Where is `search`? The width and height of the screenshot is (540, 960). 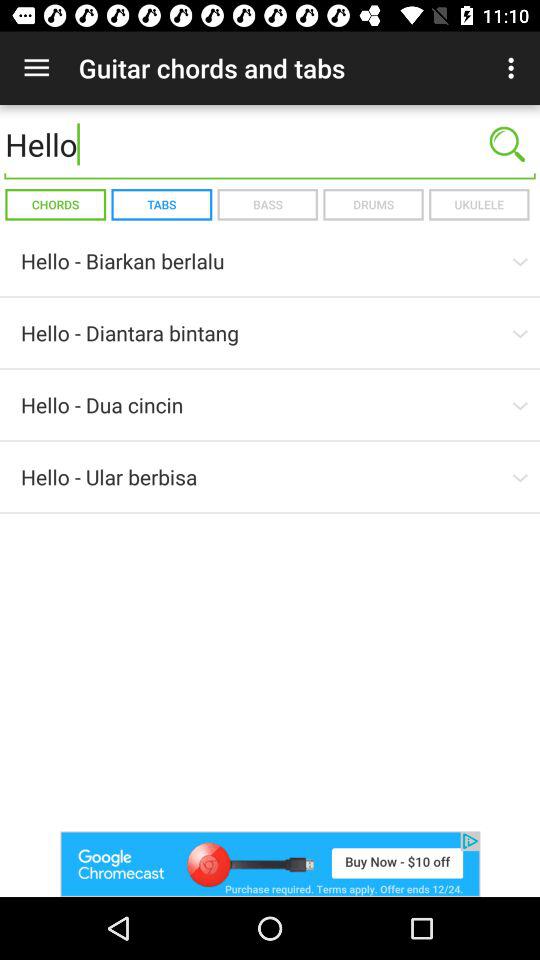 search is located at coordinates (507, 144).